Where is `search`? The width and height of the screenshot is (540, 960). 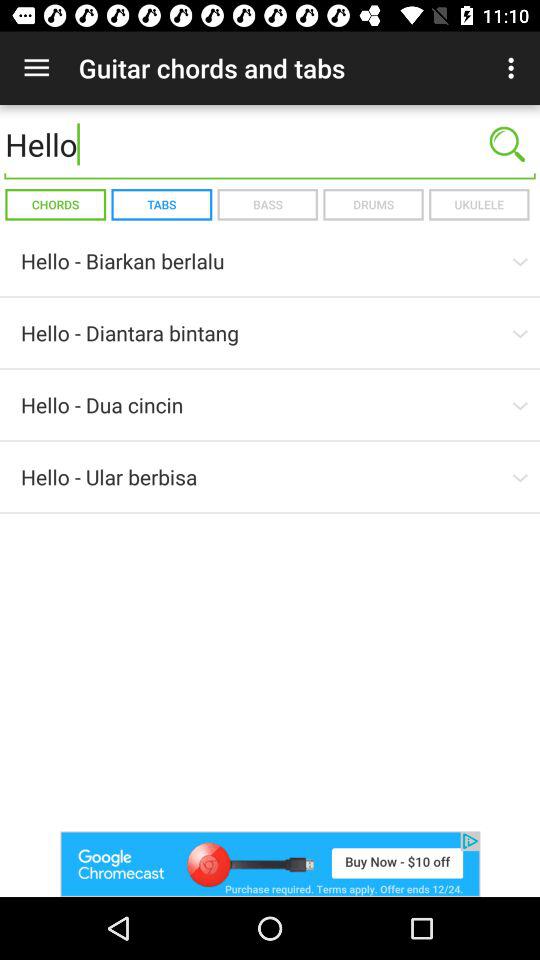 search is located at coordinates (507, 144).